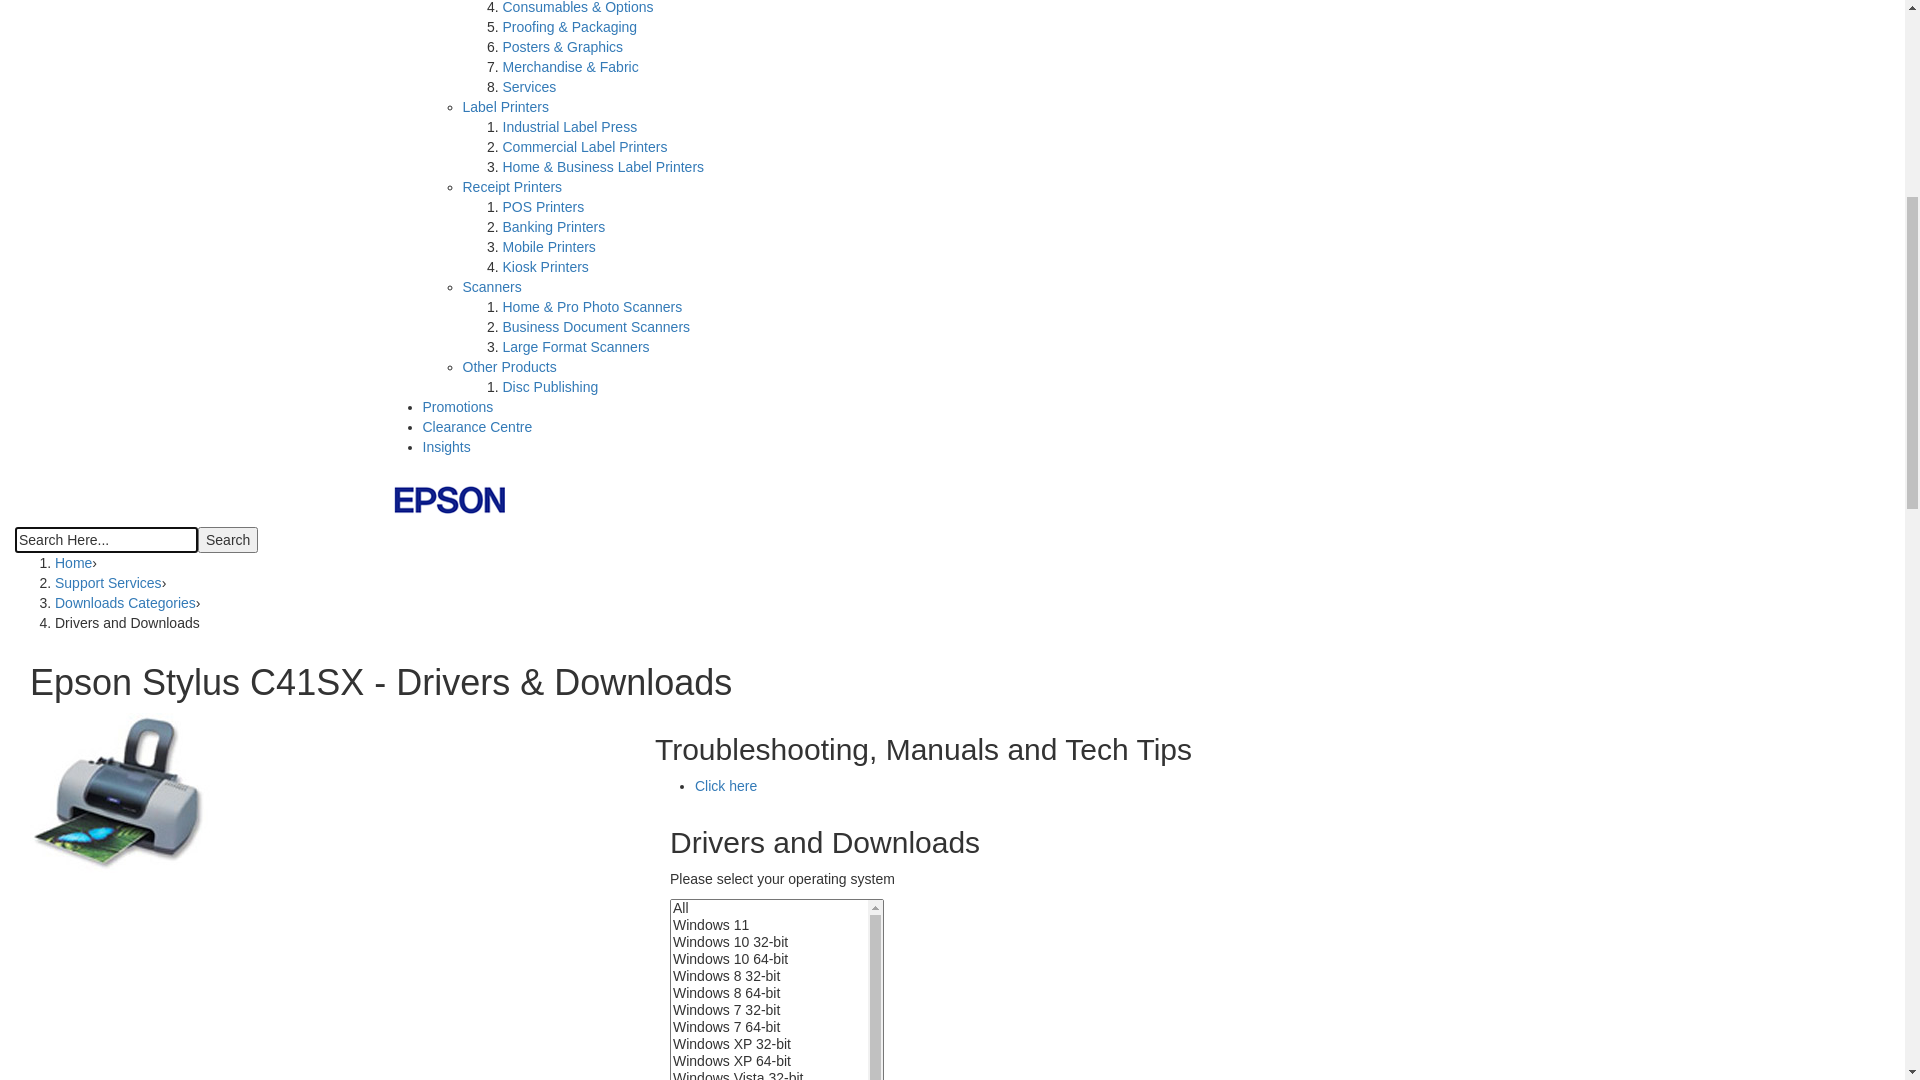 The width and height of the screenshot is (1920, 1080). What do you see at coordinates (876, 178) in the screenshot?
I see `Printers for Business` at bounding box center [876, 178].